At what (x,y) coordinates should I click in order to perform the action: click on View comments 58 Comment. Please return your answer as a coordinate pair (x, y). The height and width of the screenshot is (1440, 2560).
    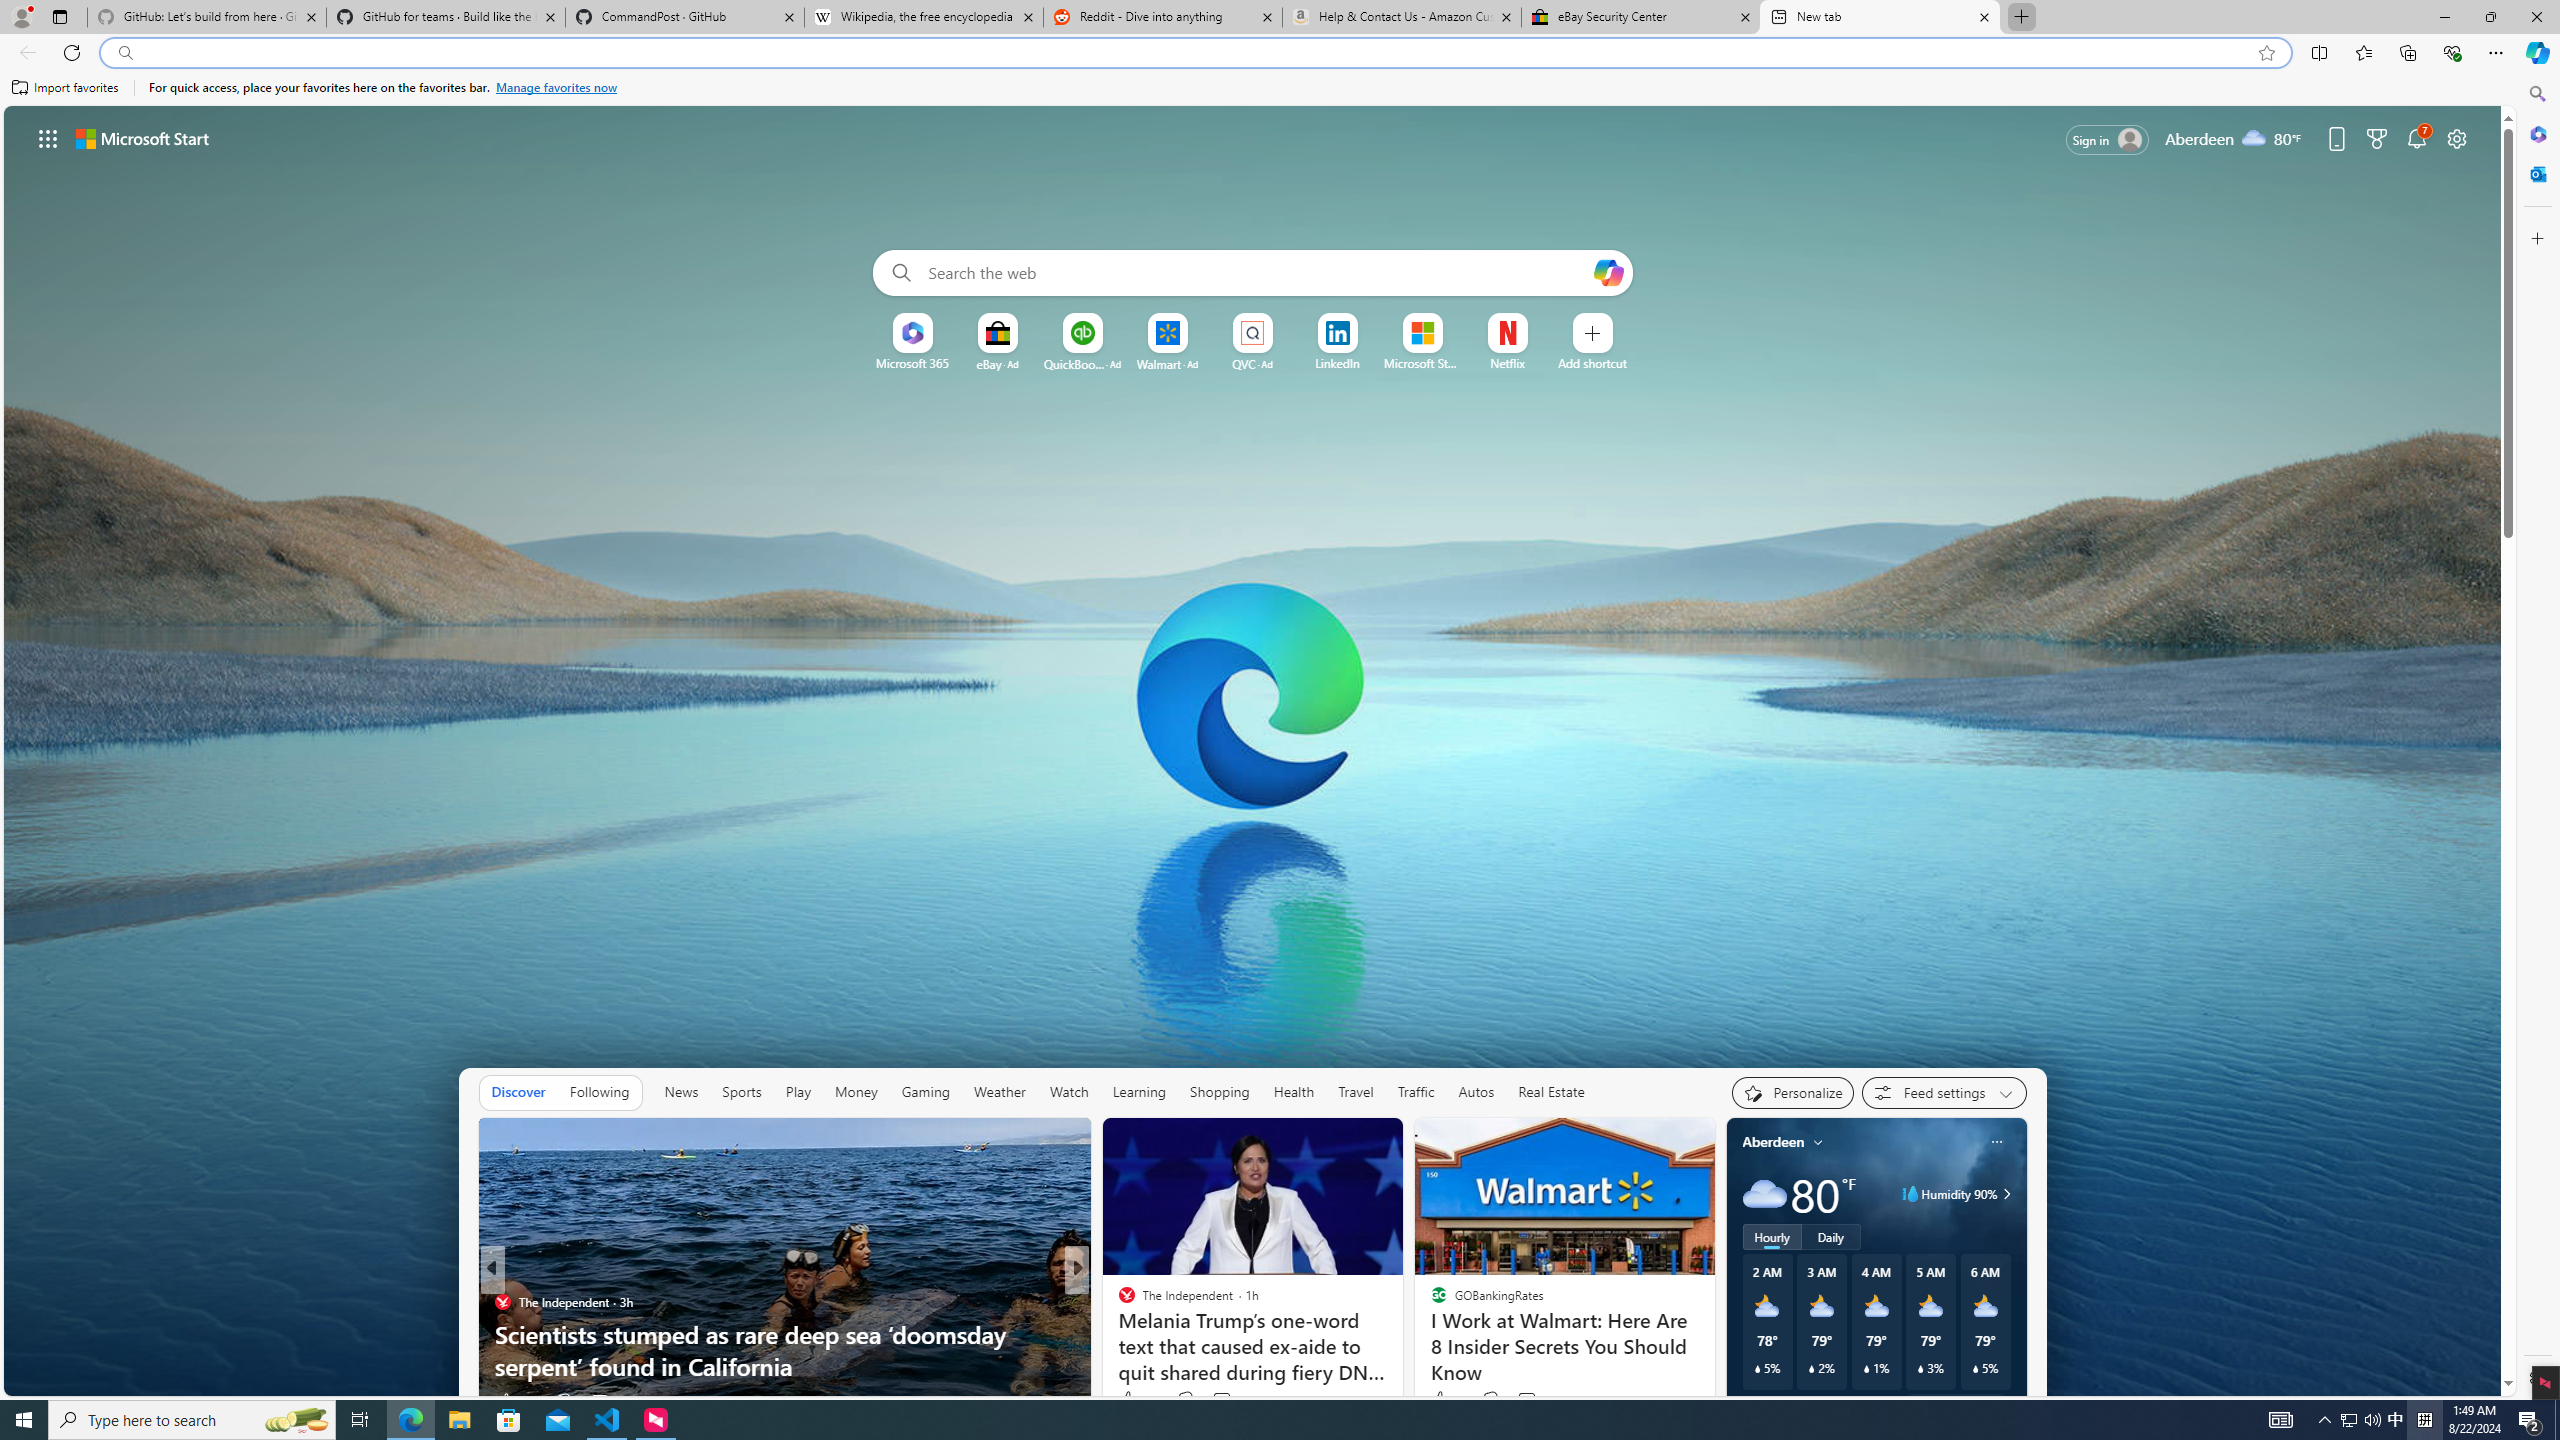
    Looking at the image, I should click on (1224, 1400).